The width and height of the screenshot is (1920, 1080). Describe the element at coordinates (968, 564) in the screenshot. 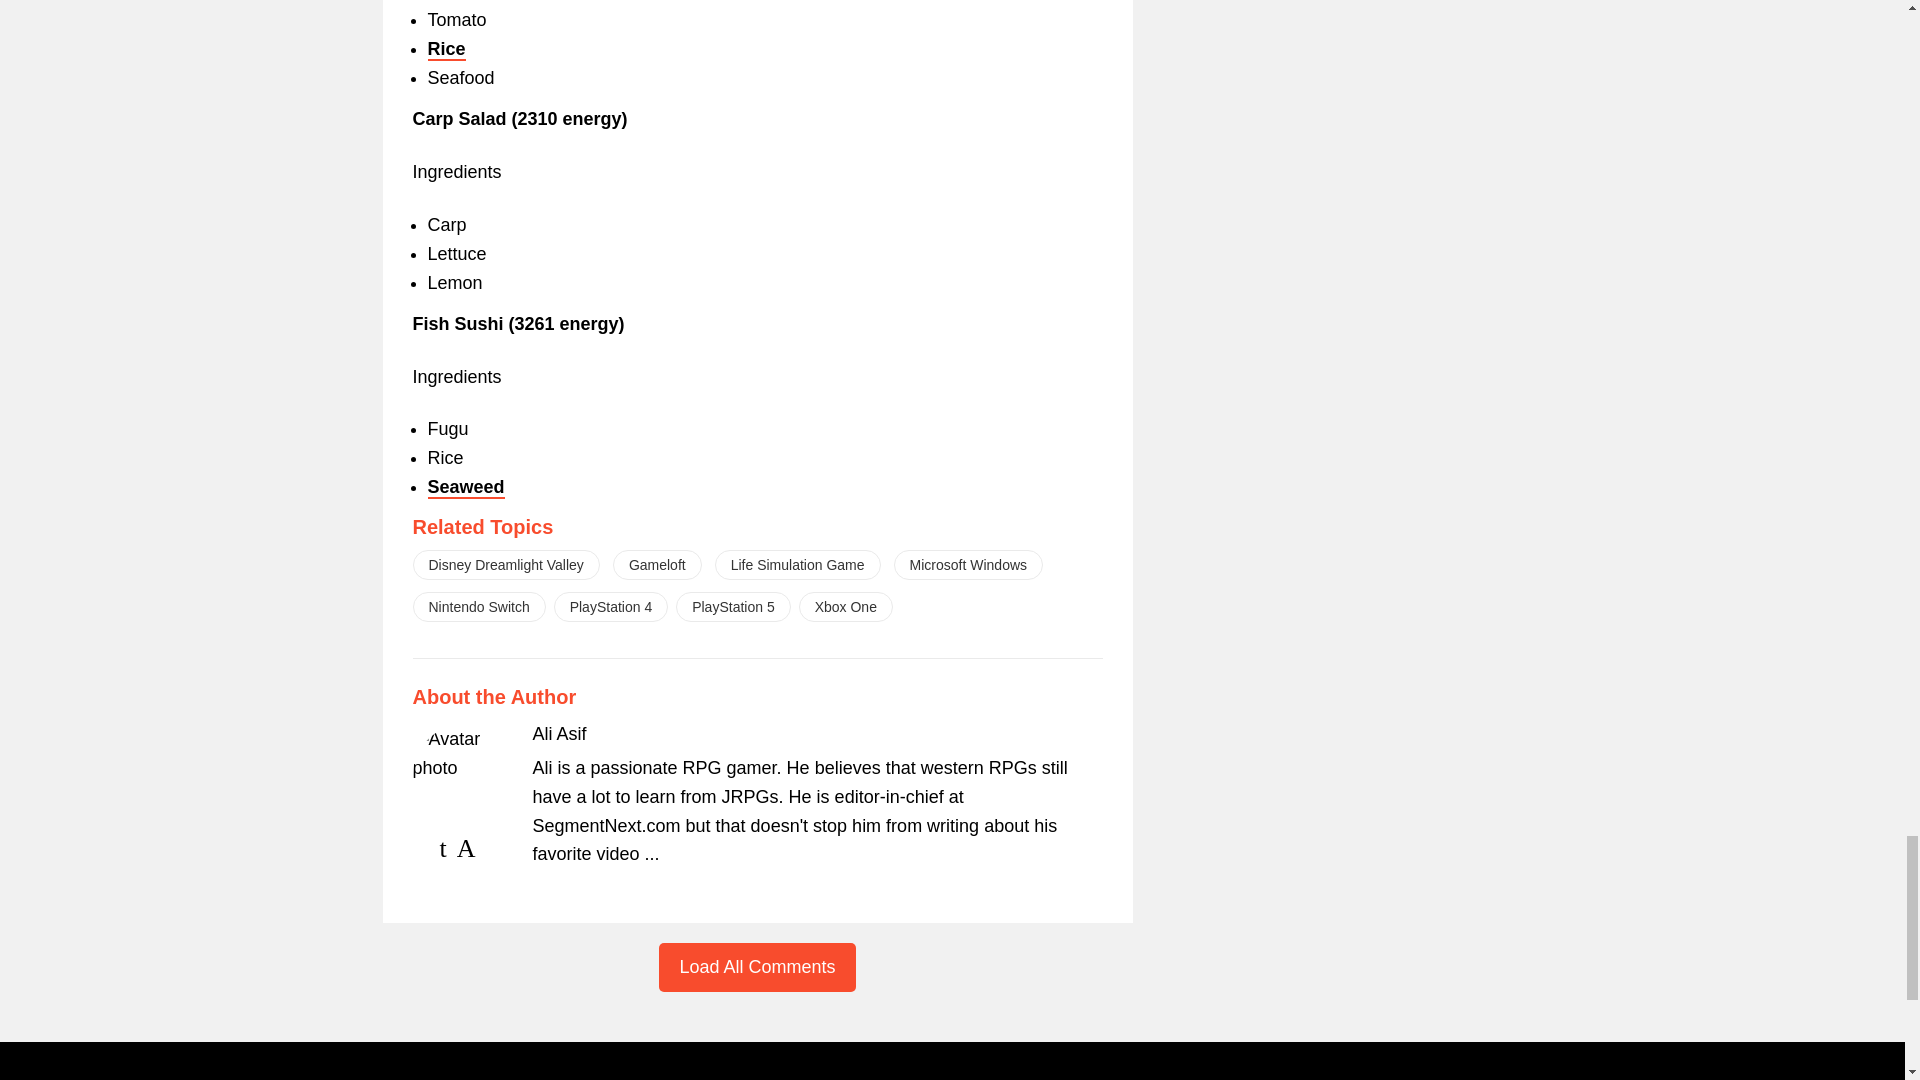

I see `Microsoft Windows` at that location.